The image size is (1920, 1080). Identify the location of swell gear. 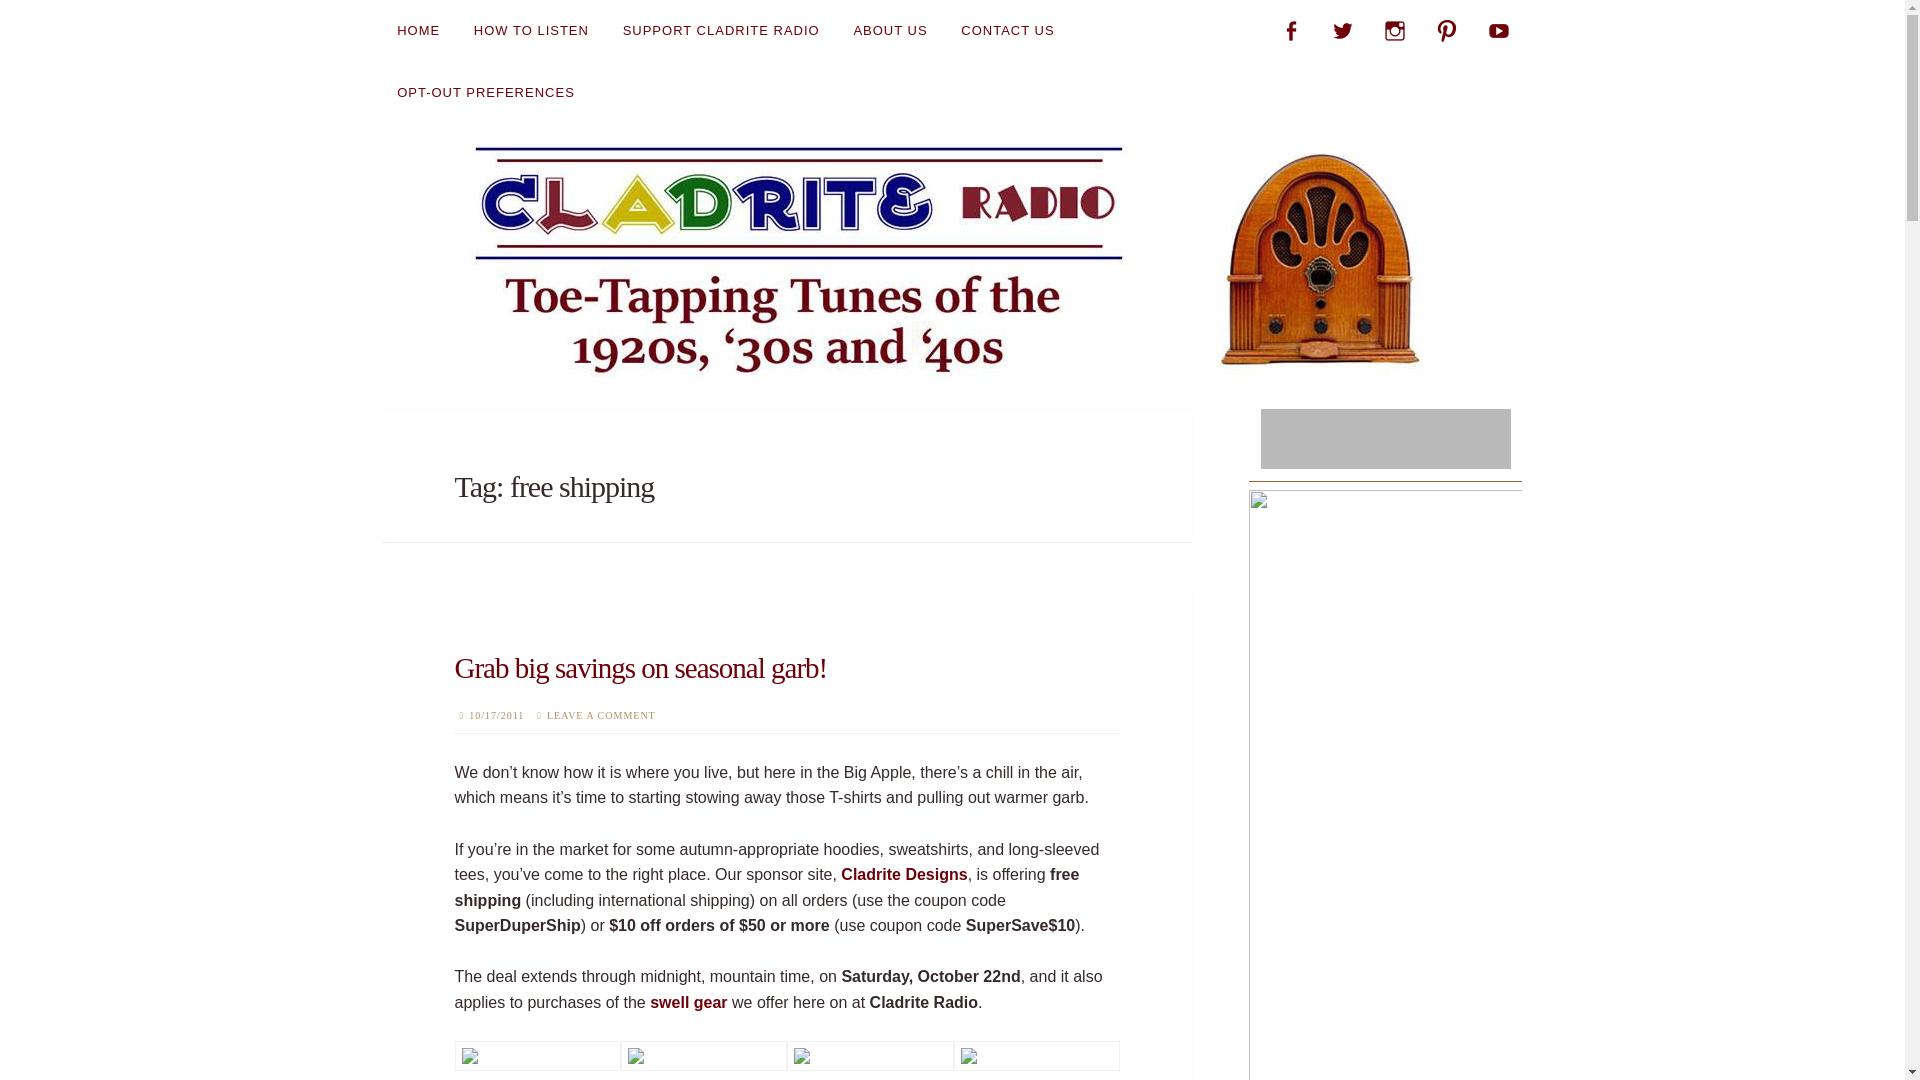
(688, 1002).